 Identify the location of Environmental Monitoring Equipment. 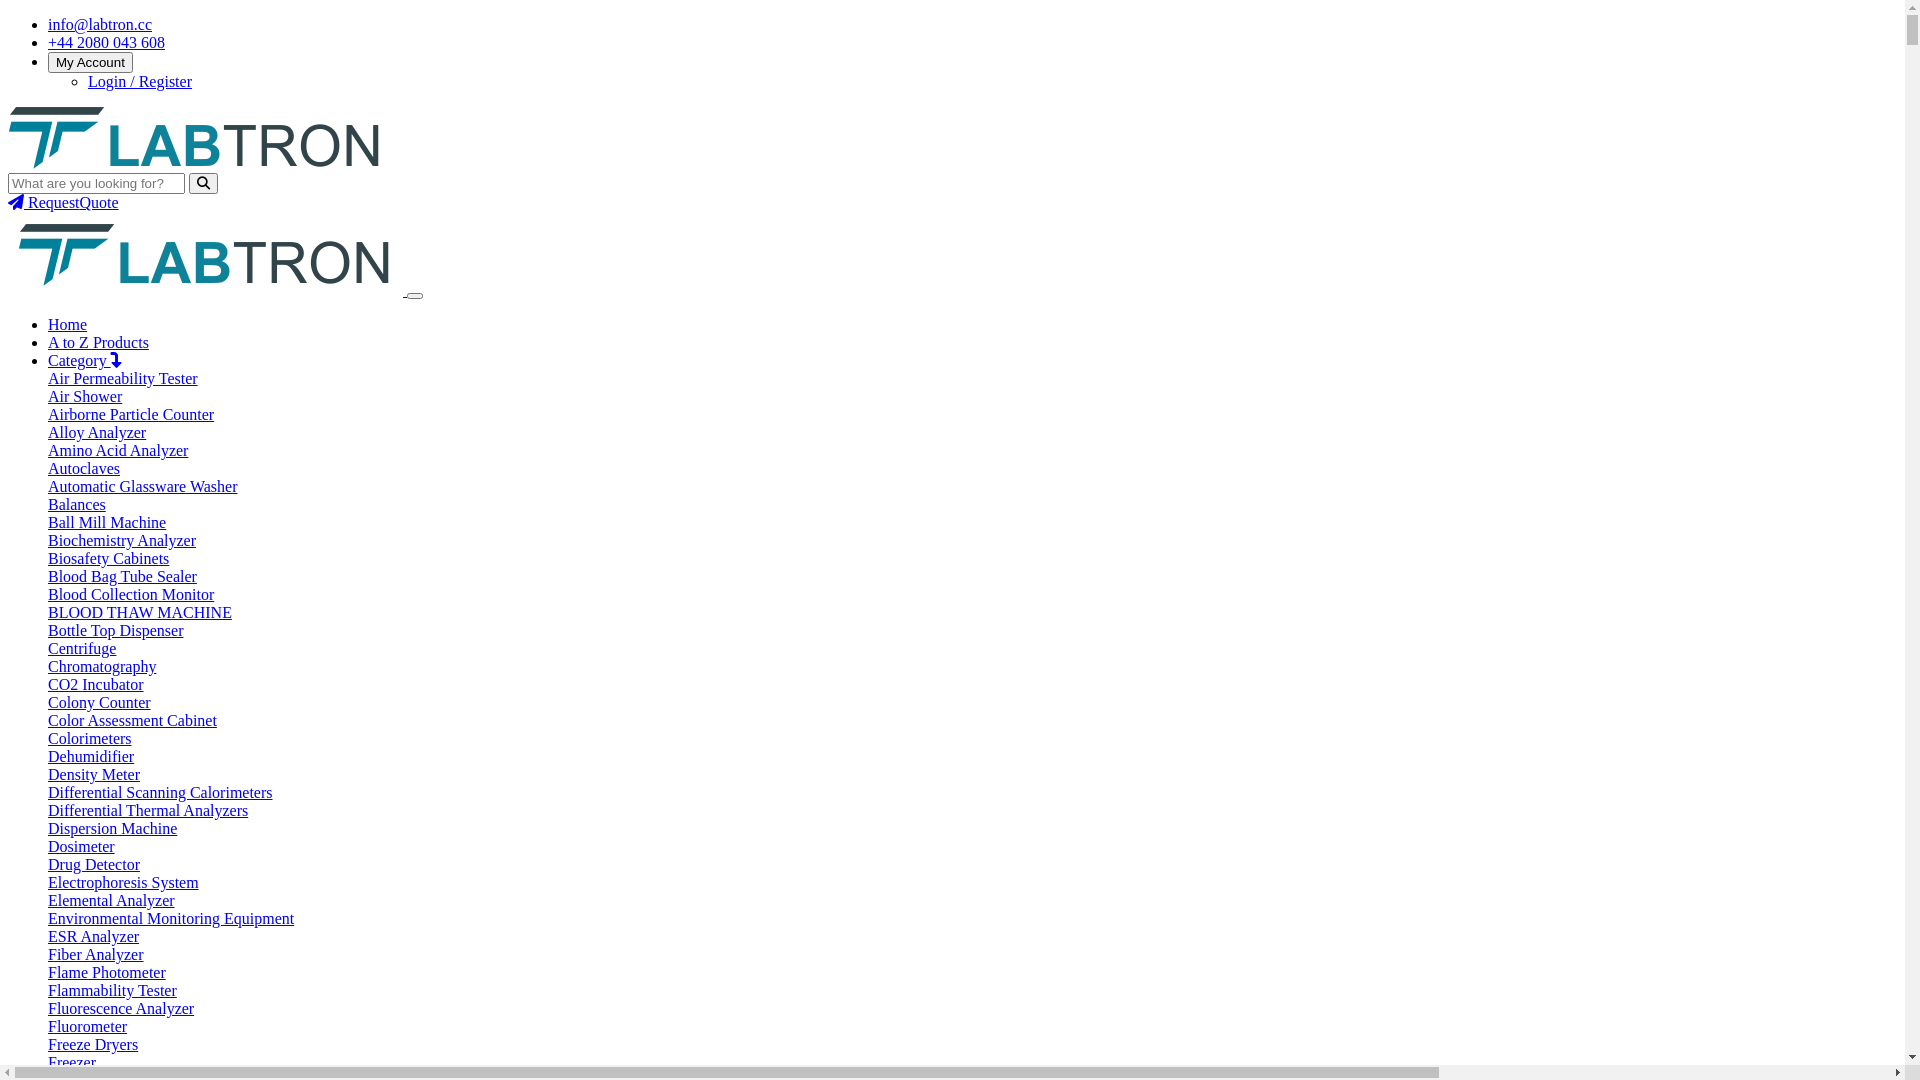
(171, 918).